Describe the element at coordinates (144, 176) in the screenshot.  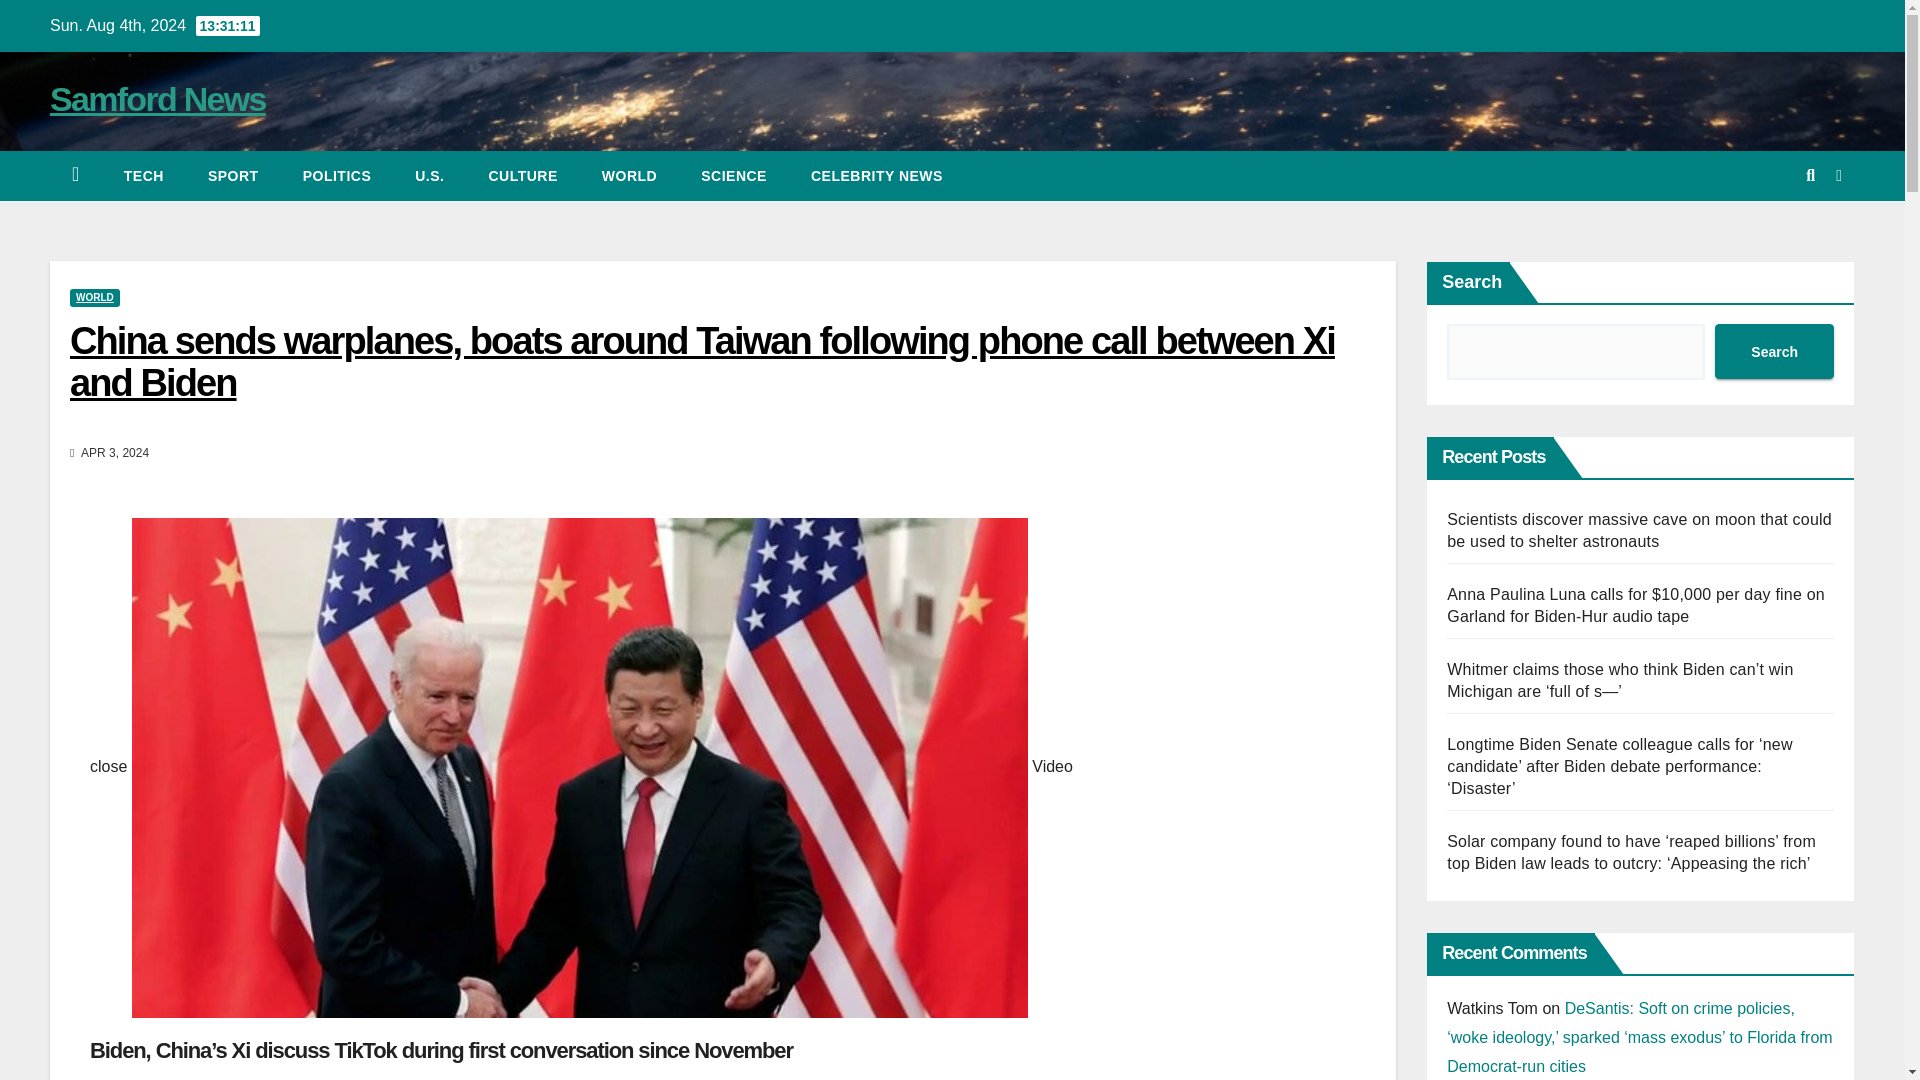
I see `Tech` at that location.